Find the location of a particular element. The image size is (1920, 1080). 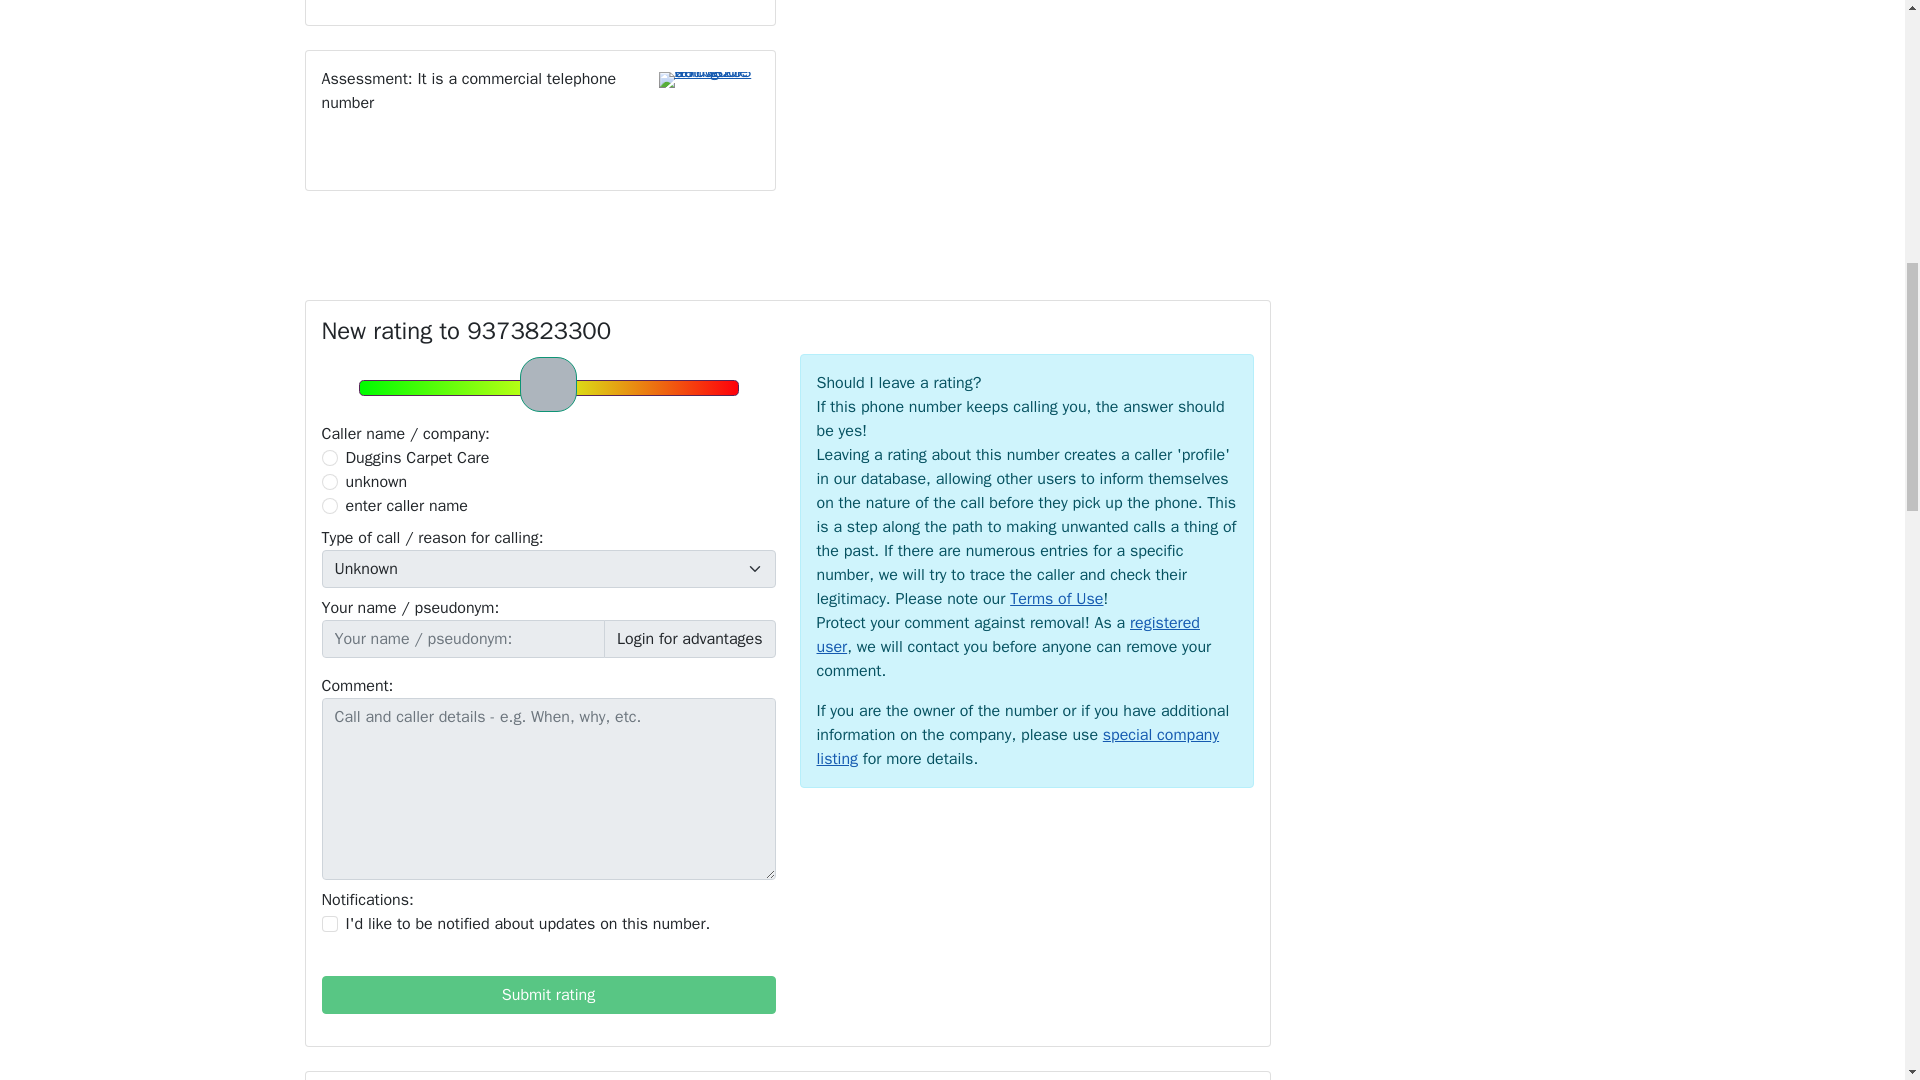

Terms of Use is located at coordinates (1056, 598).